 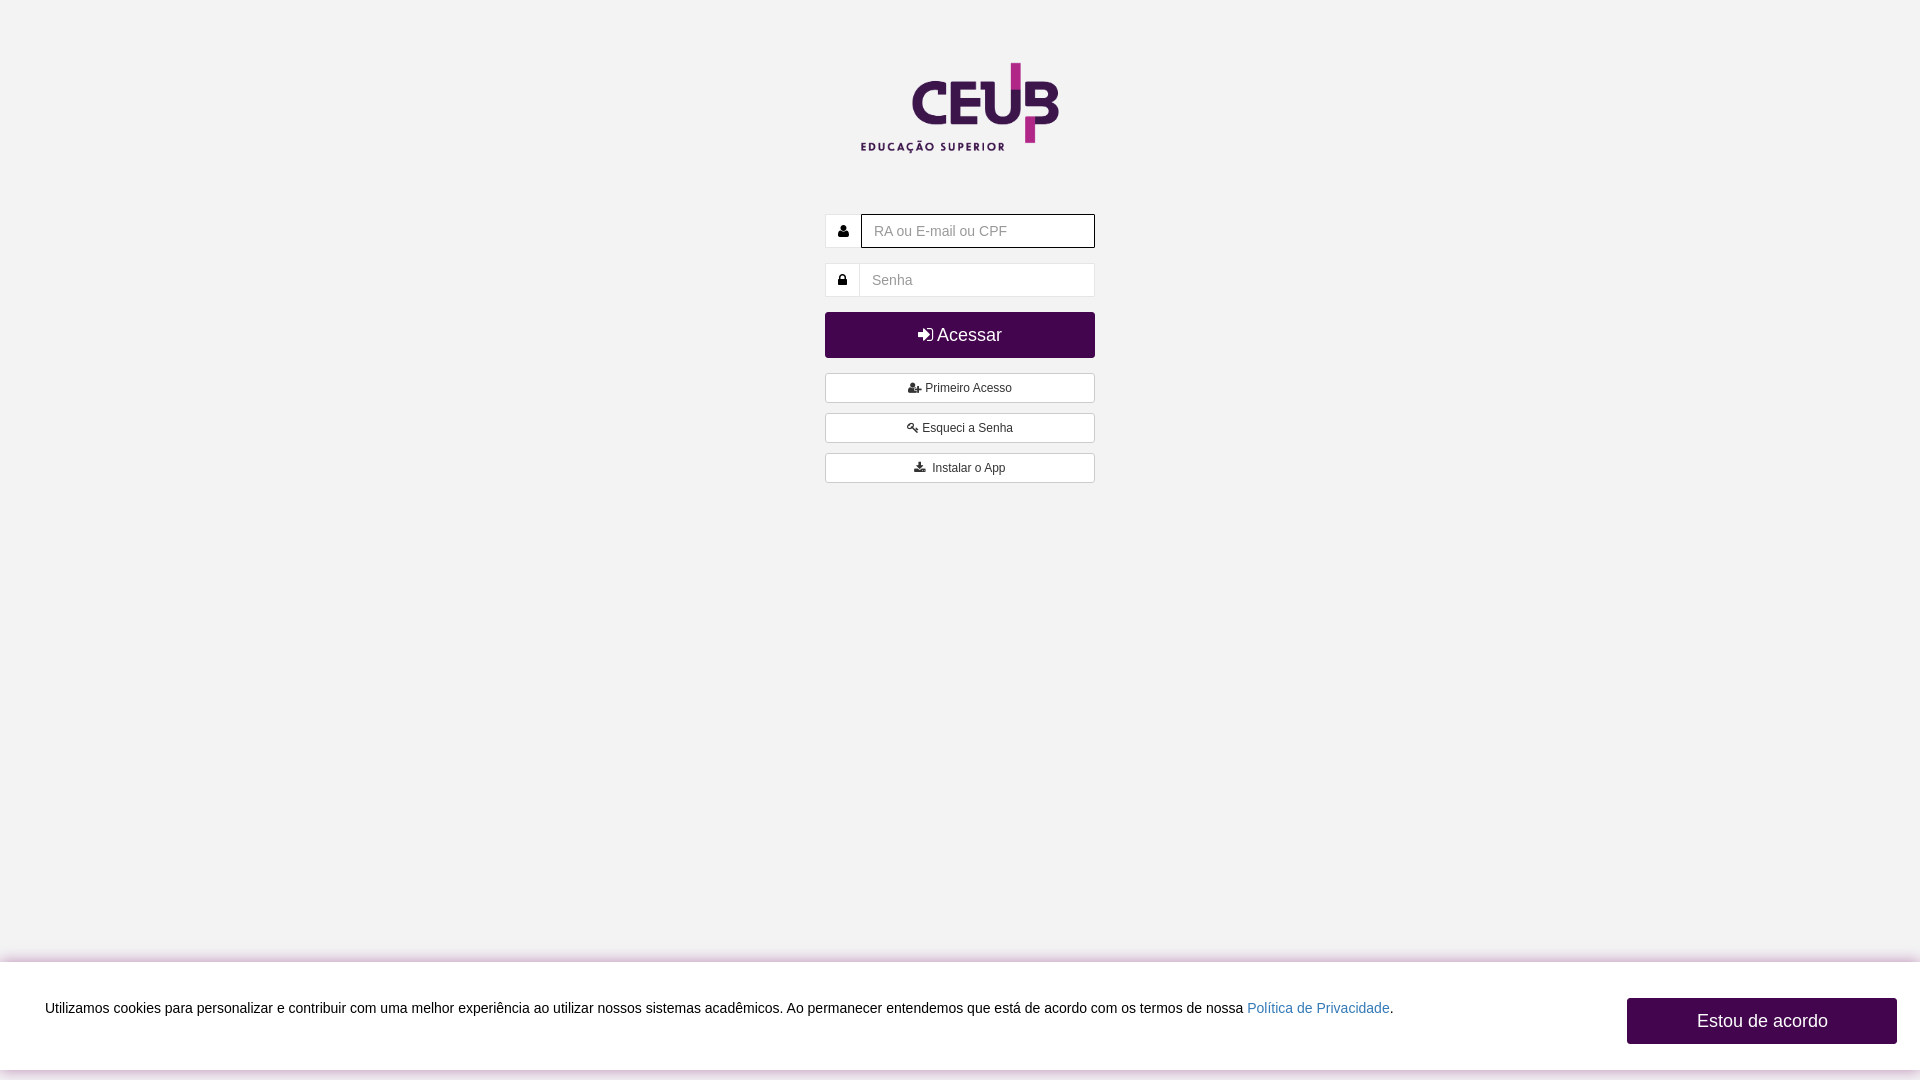 I want to click on Estou de acordo, so click(x=1762, y=1021).